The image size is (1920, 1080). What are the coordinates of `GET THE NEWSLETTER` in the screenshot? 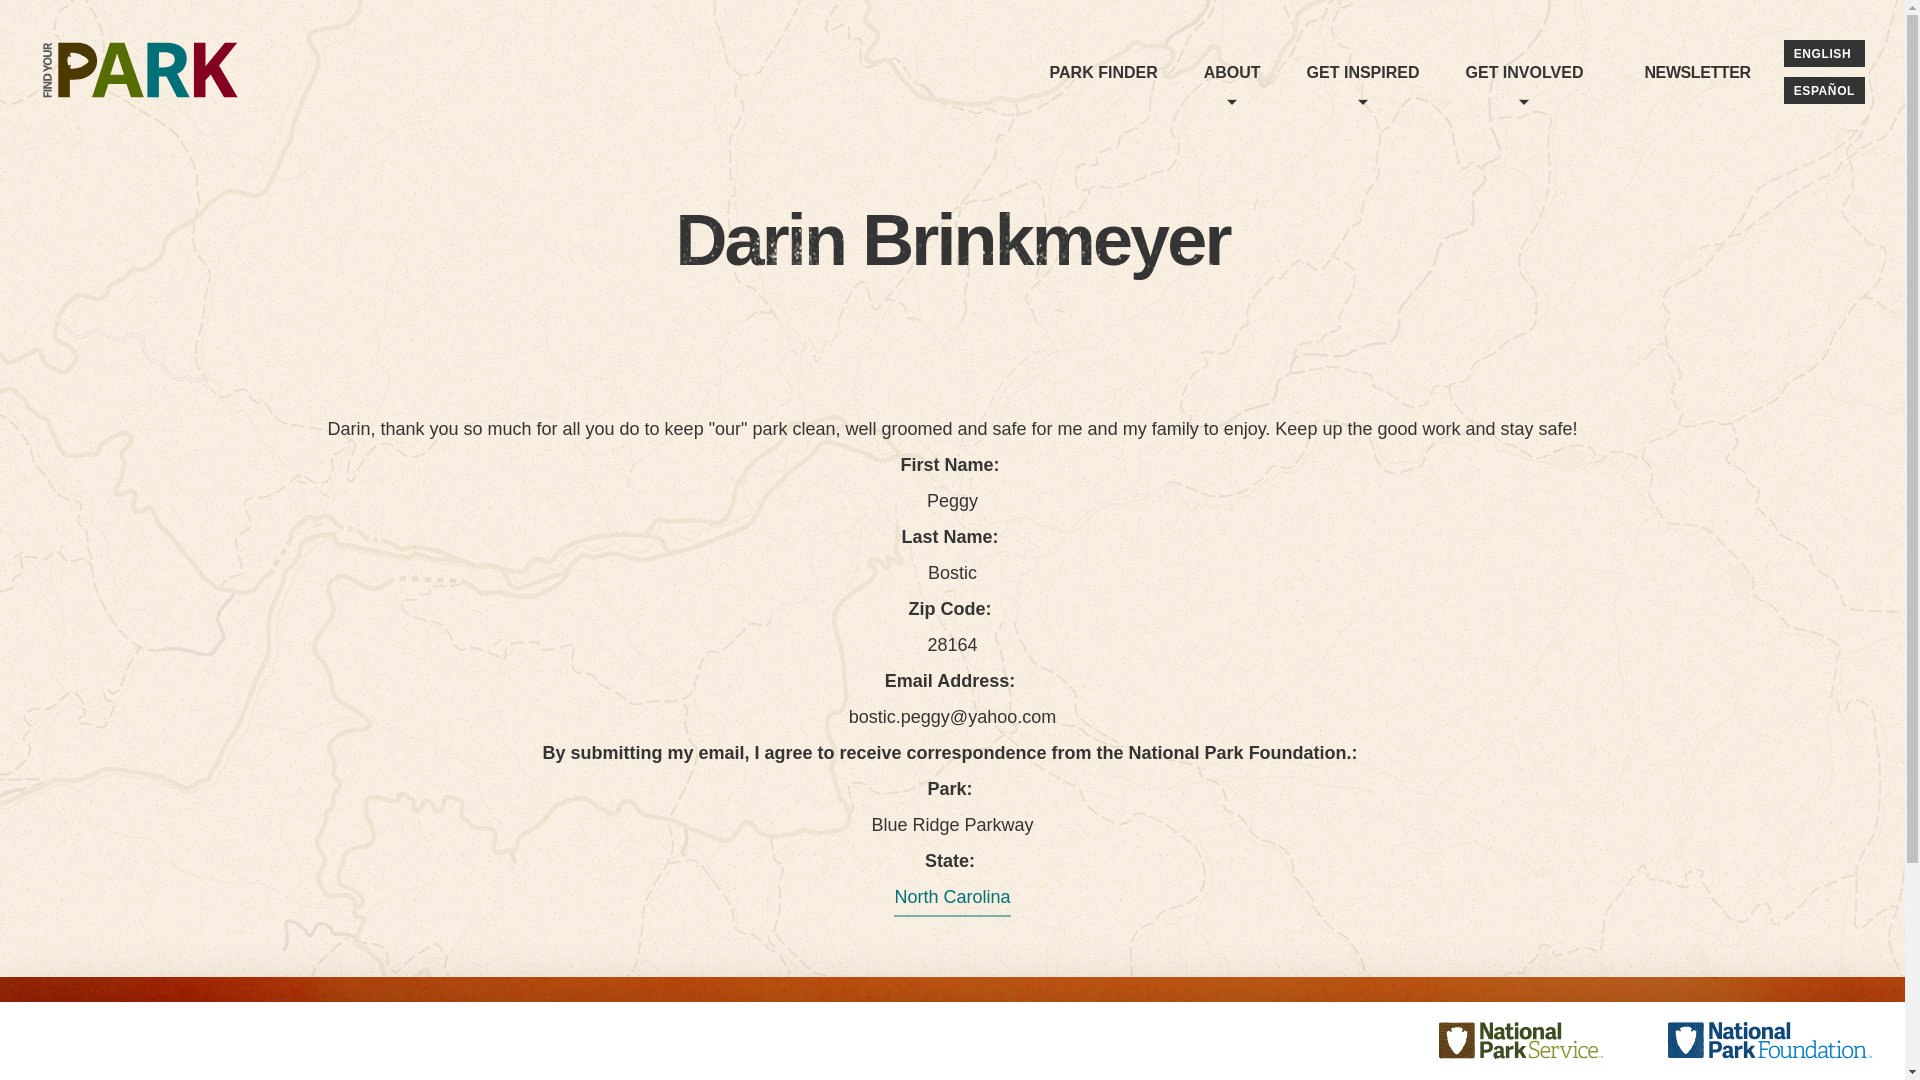 It's located at (1650, 1063).